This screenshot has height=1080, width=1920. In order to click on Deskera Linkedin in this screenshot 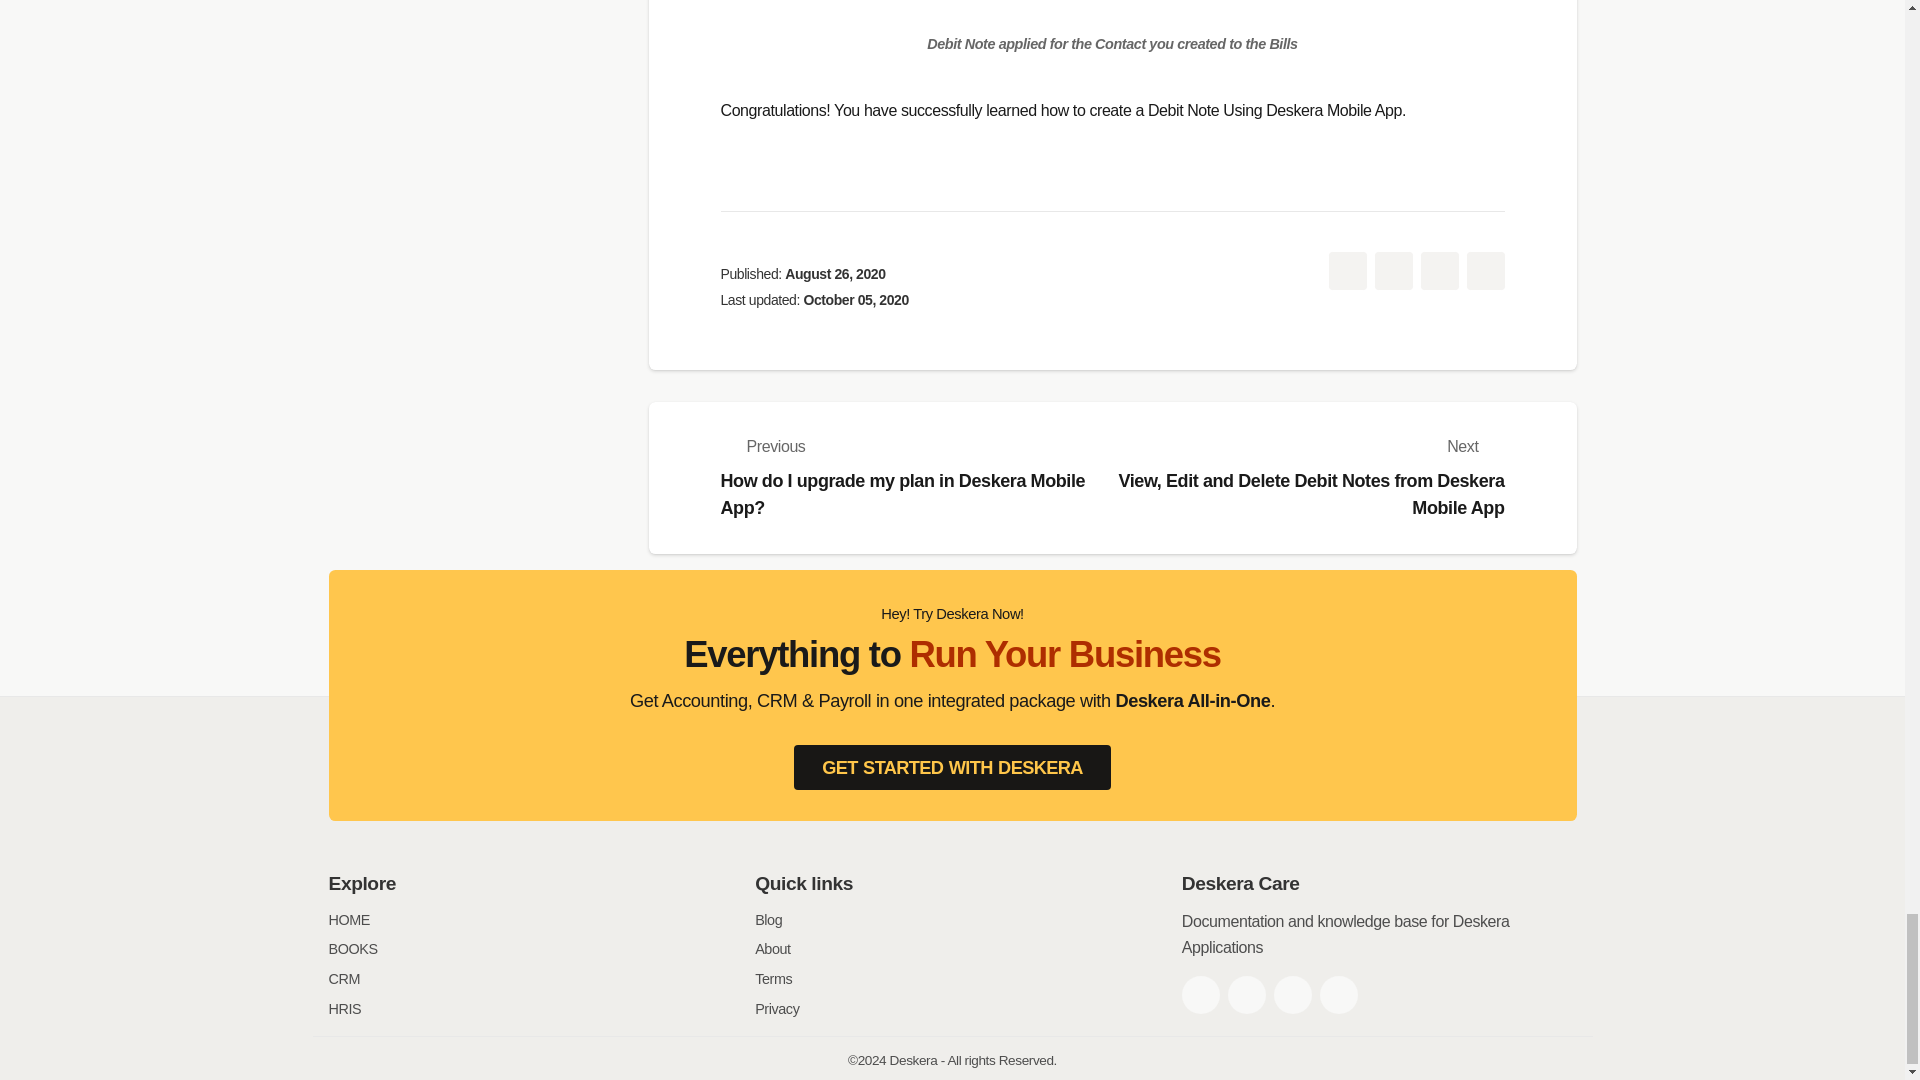, I will do `click(1292, 995)`.